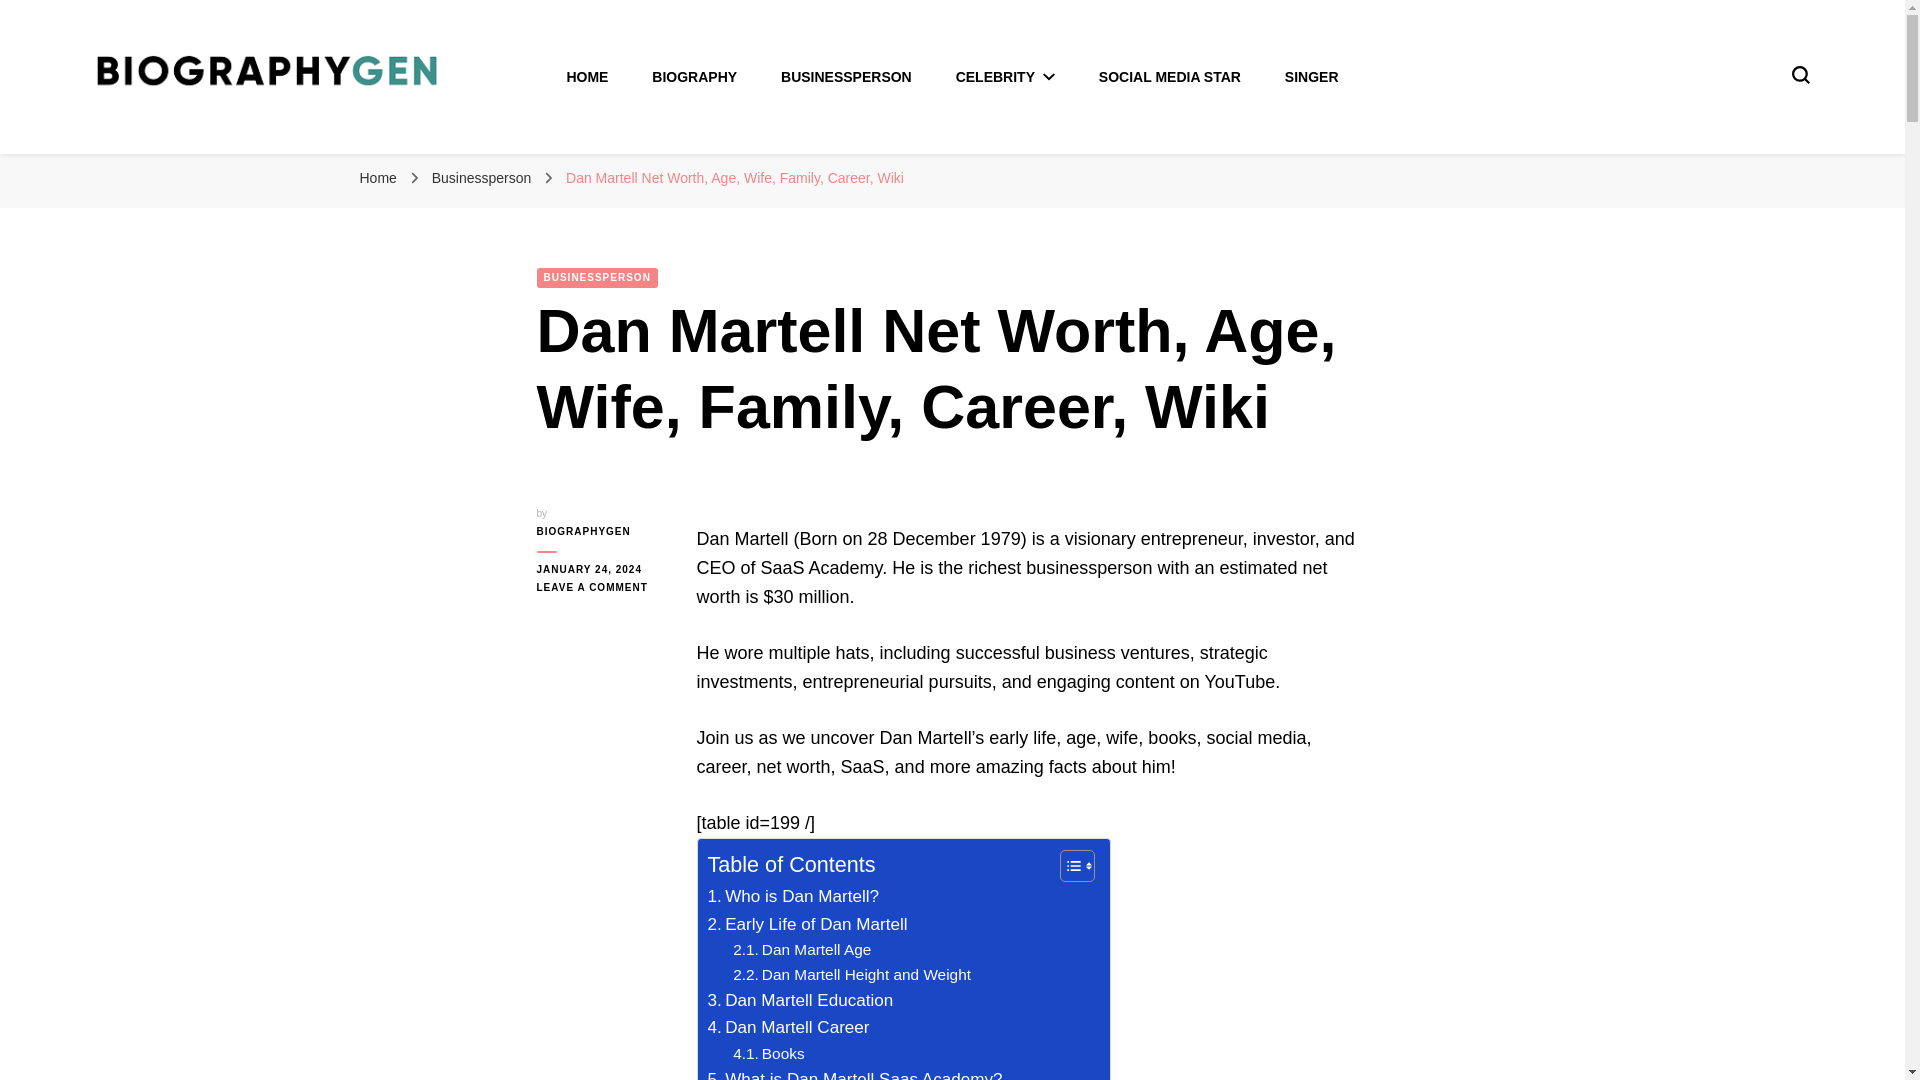  Describe the element at coordinates (600, 569) in the screenshot. I see `JANUARY 24, 2024` at that location.